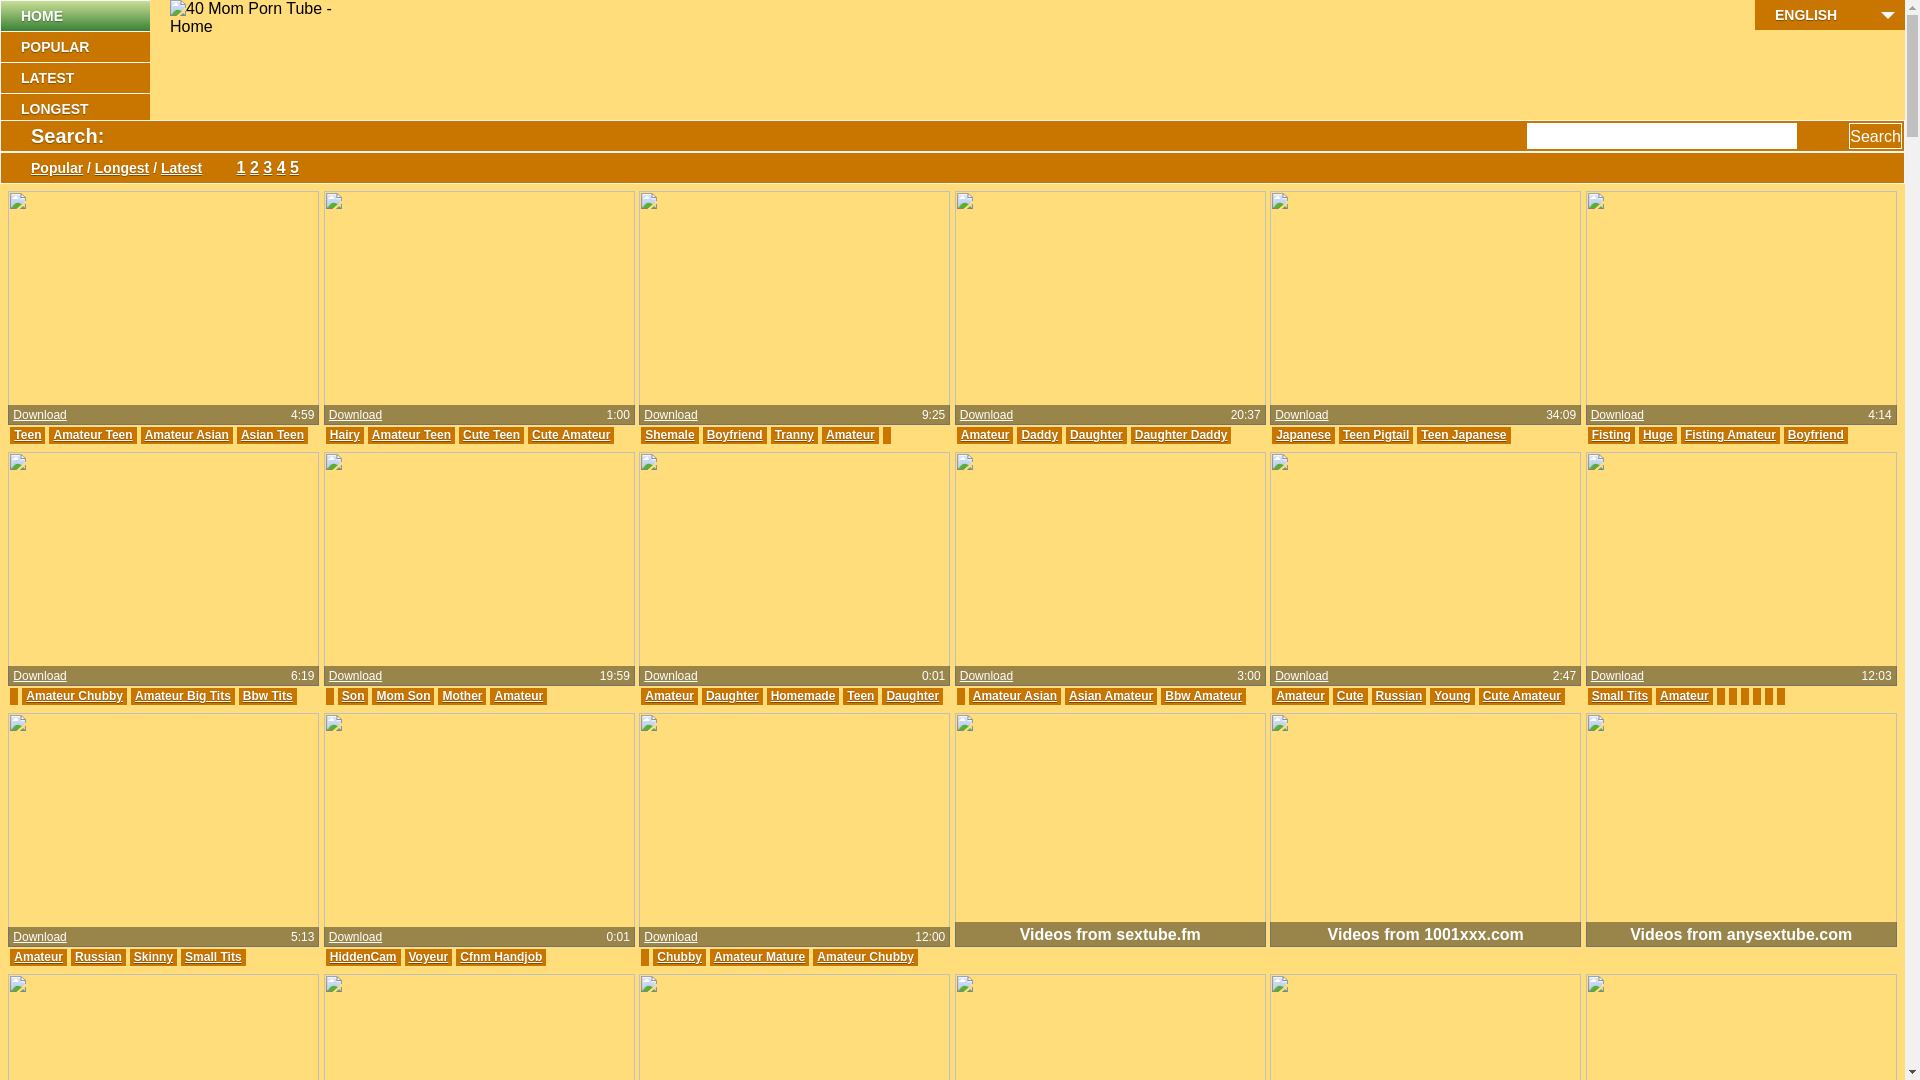  I want to click on Daughter, so click(987, 456).